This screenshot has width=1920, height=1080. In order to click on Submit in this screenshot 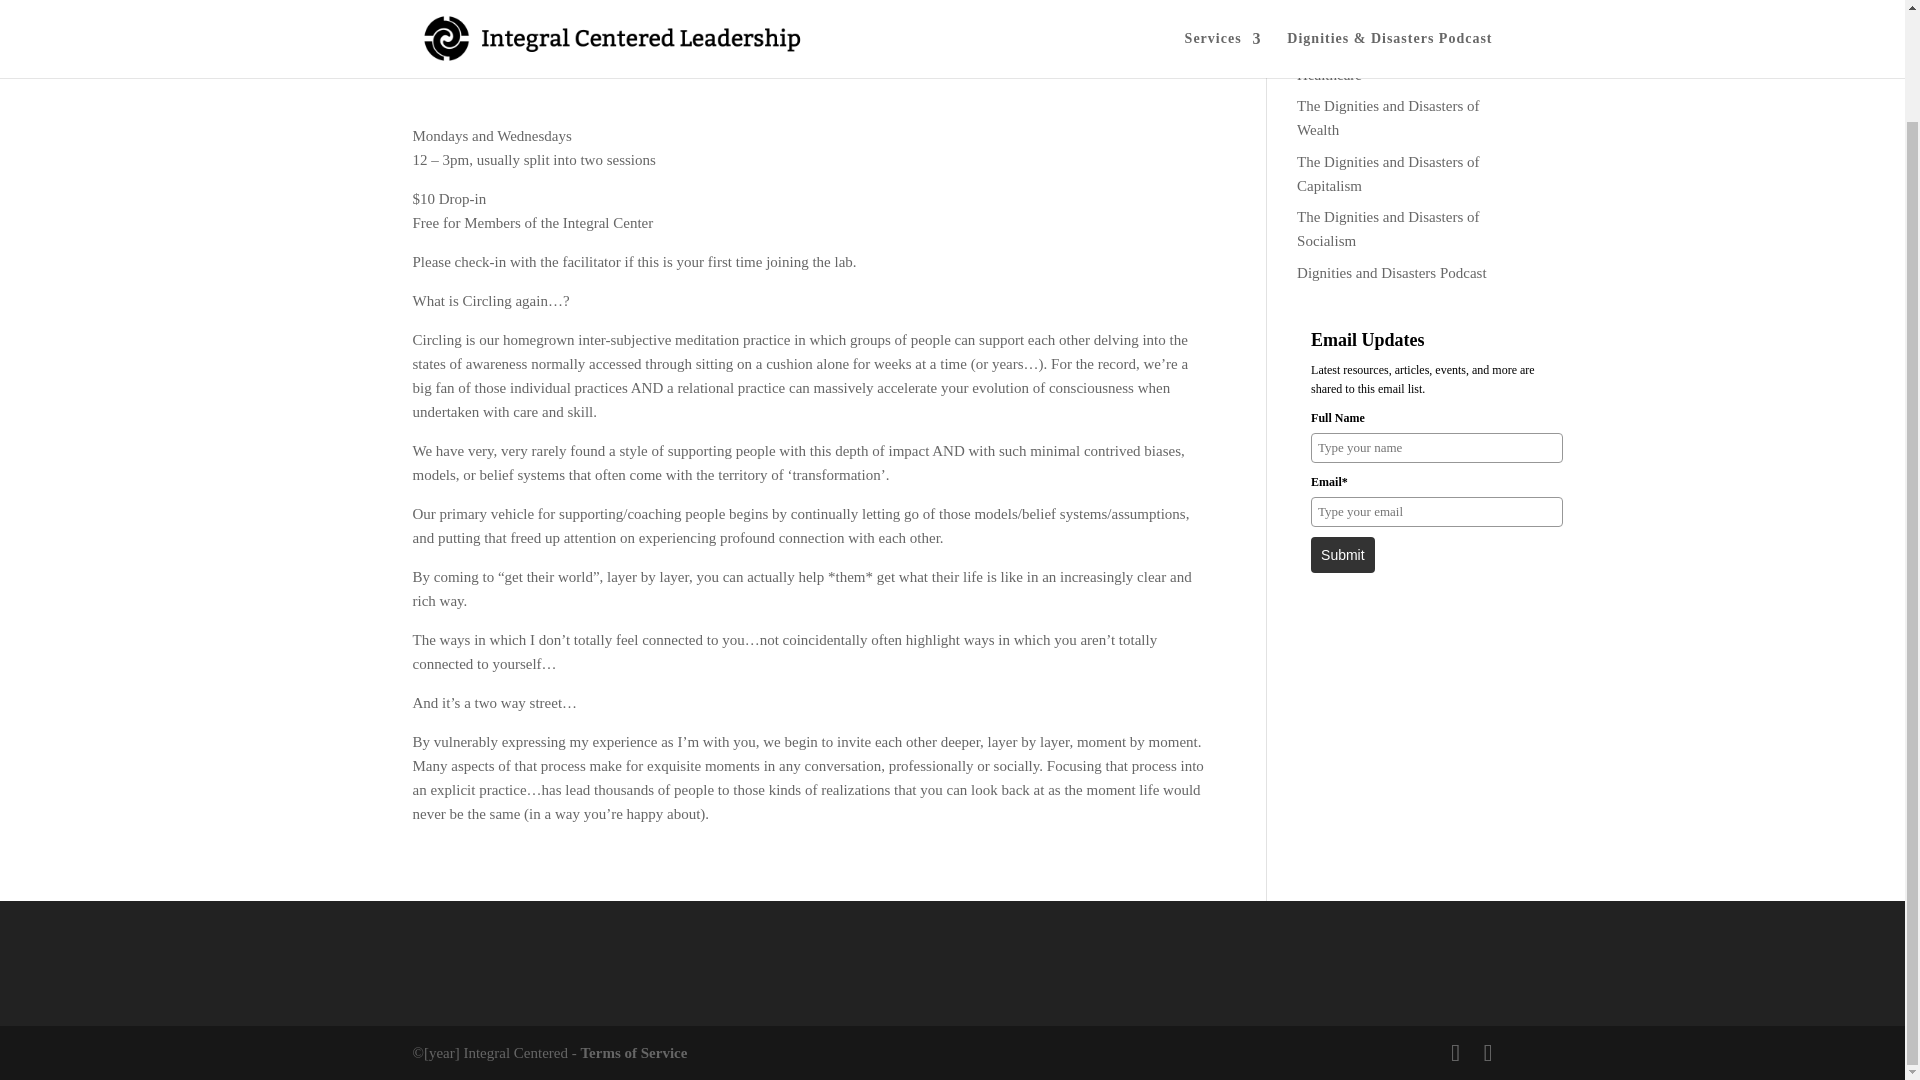, I will do `click(1342, 554)`.